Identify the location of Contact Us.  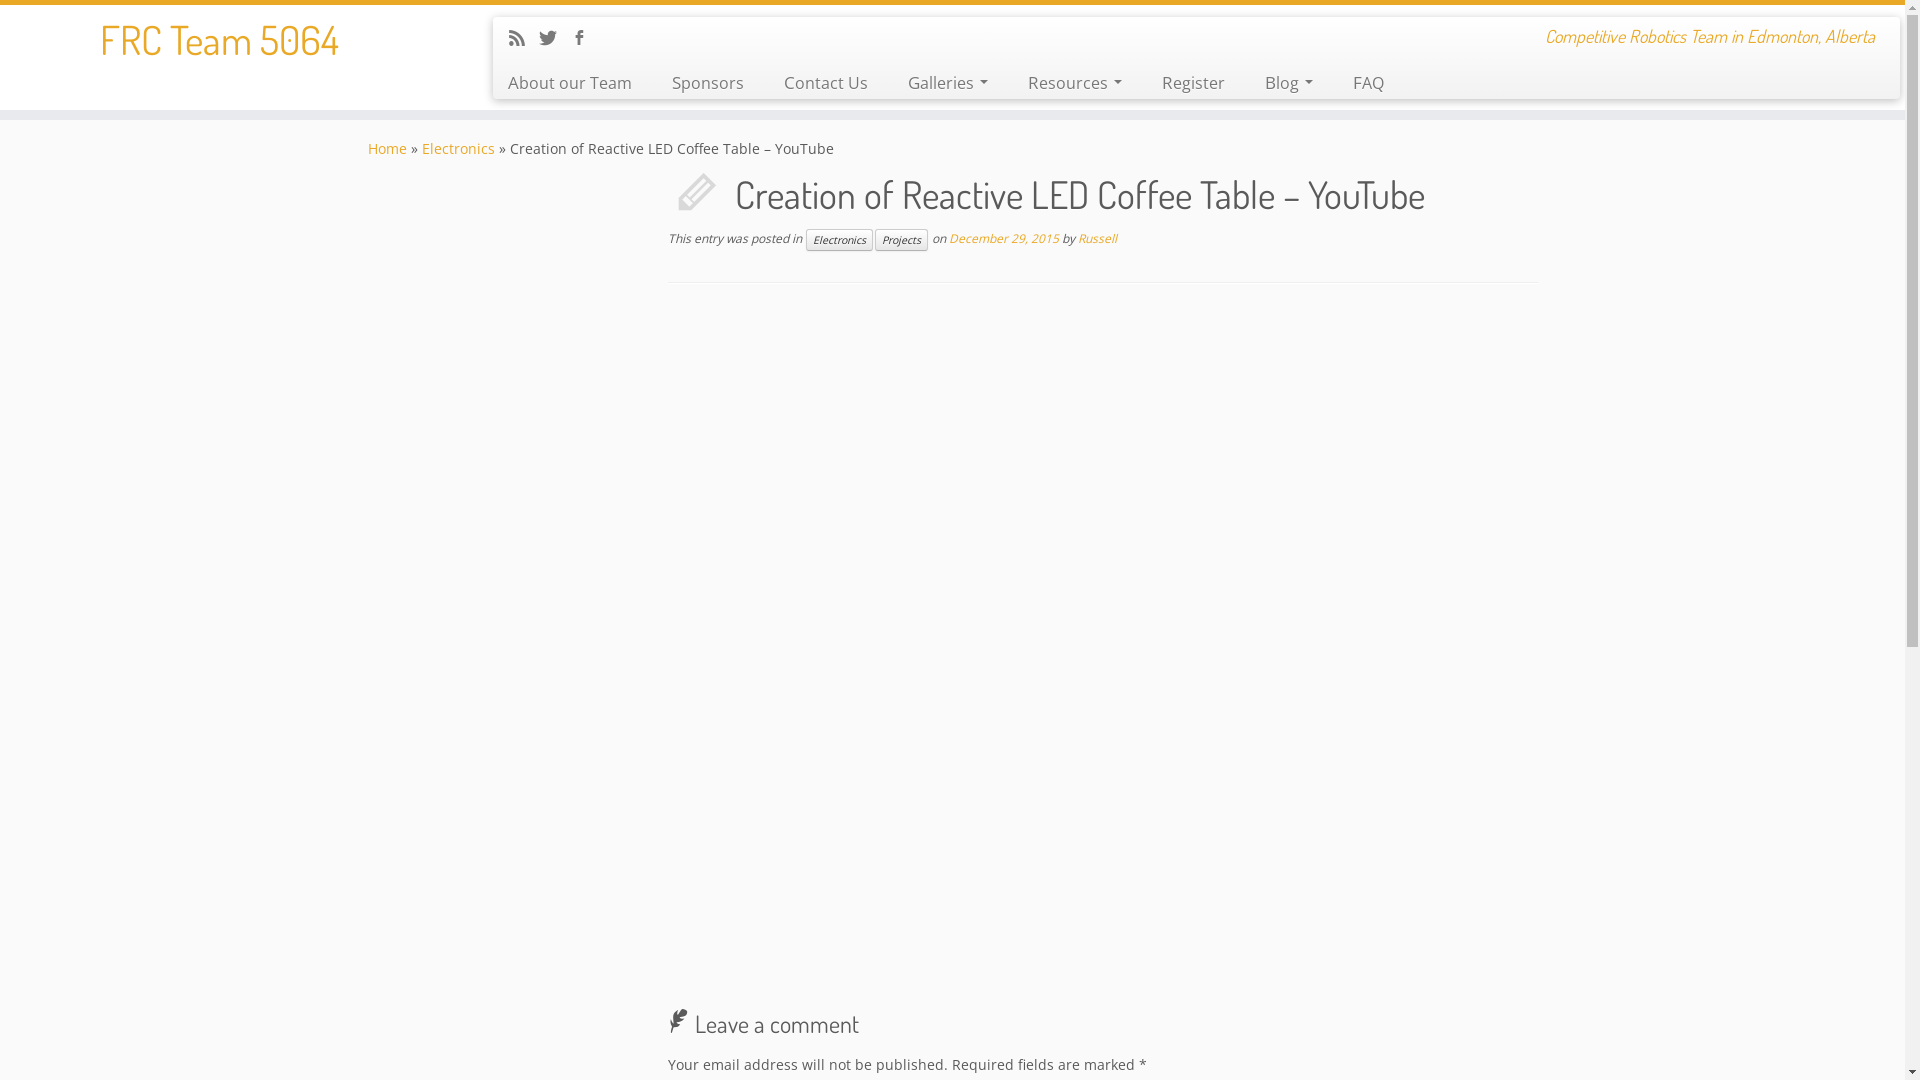
(826, 83).